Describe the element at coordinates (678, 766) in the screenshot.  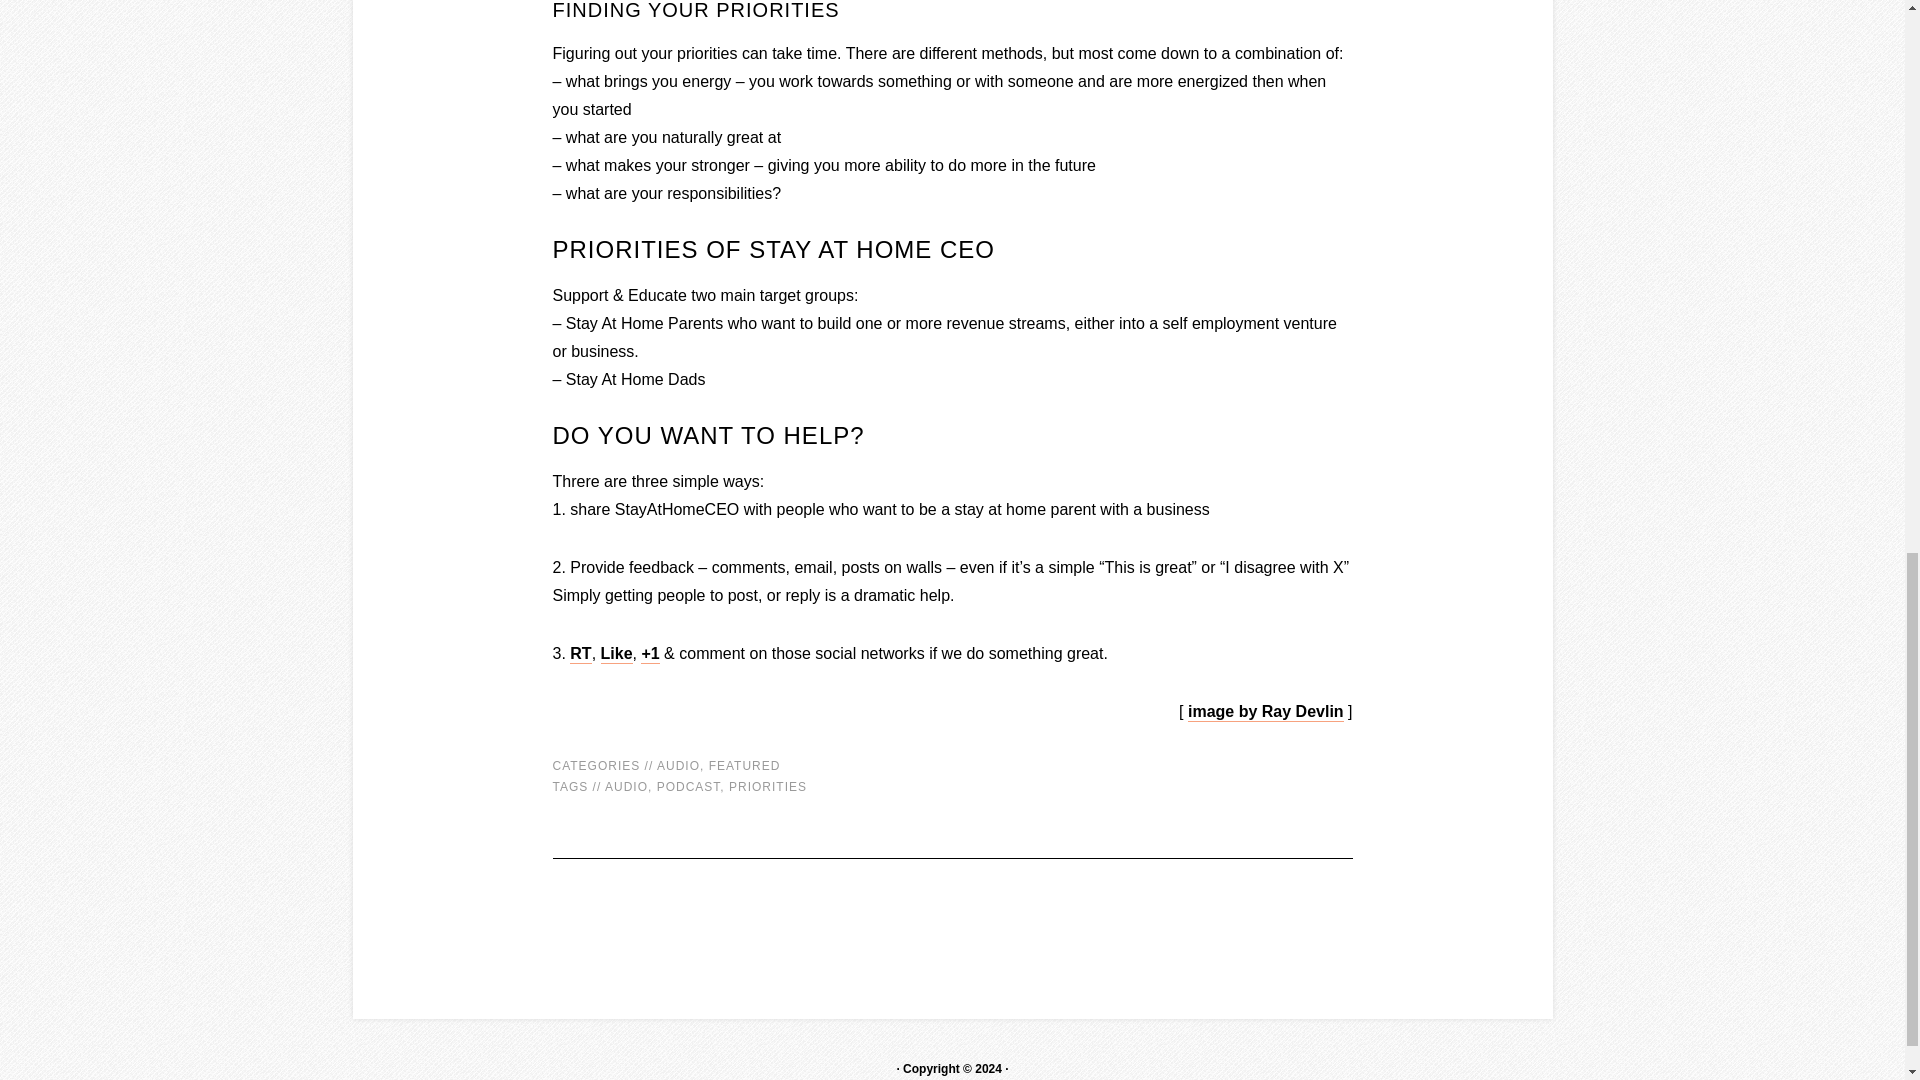
I see `AUDIO` at that location.